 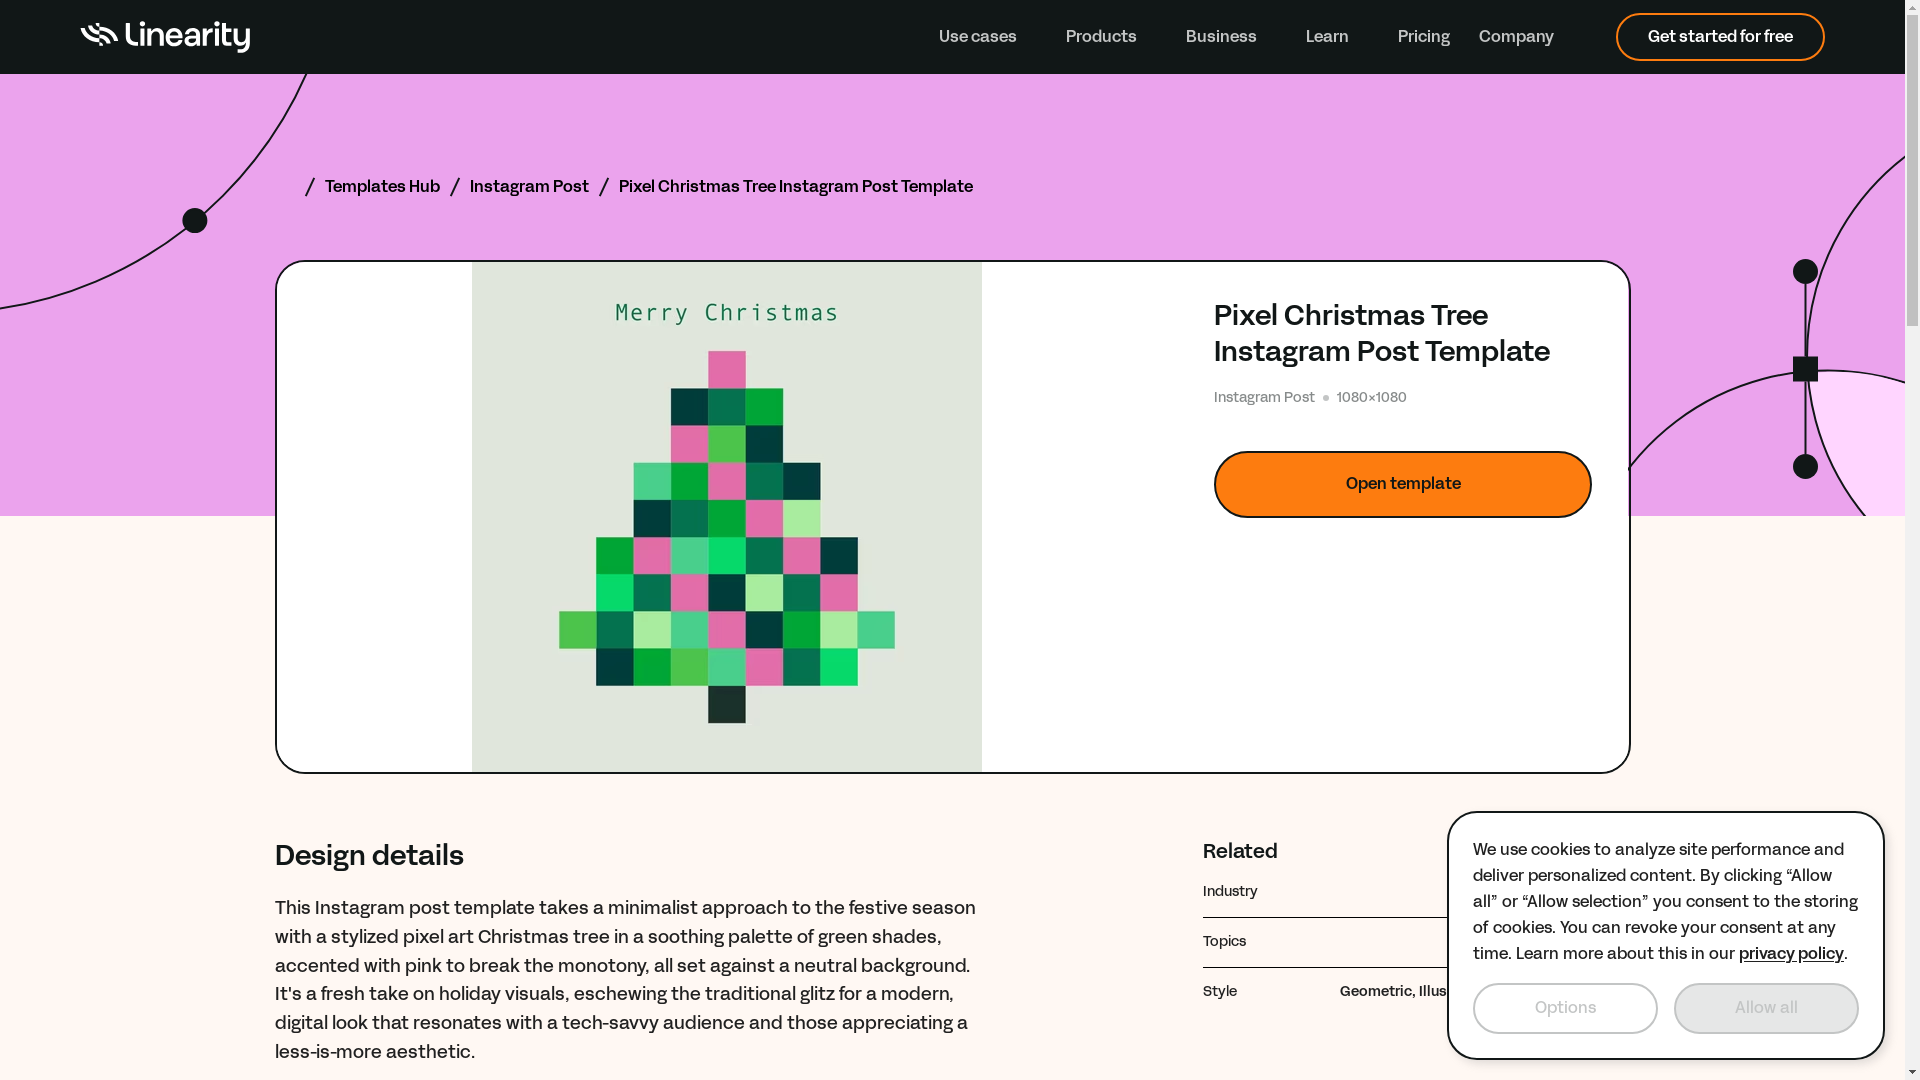 I want to click on Learn, so click(x=1336, y=36).